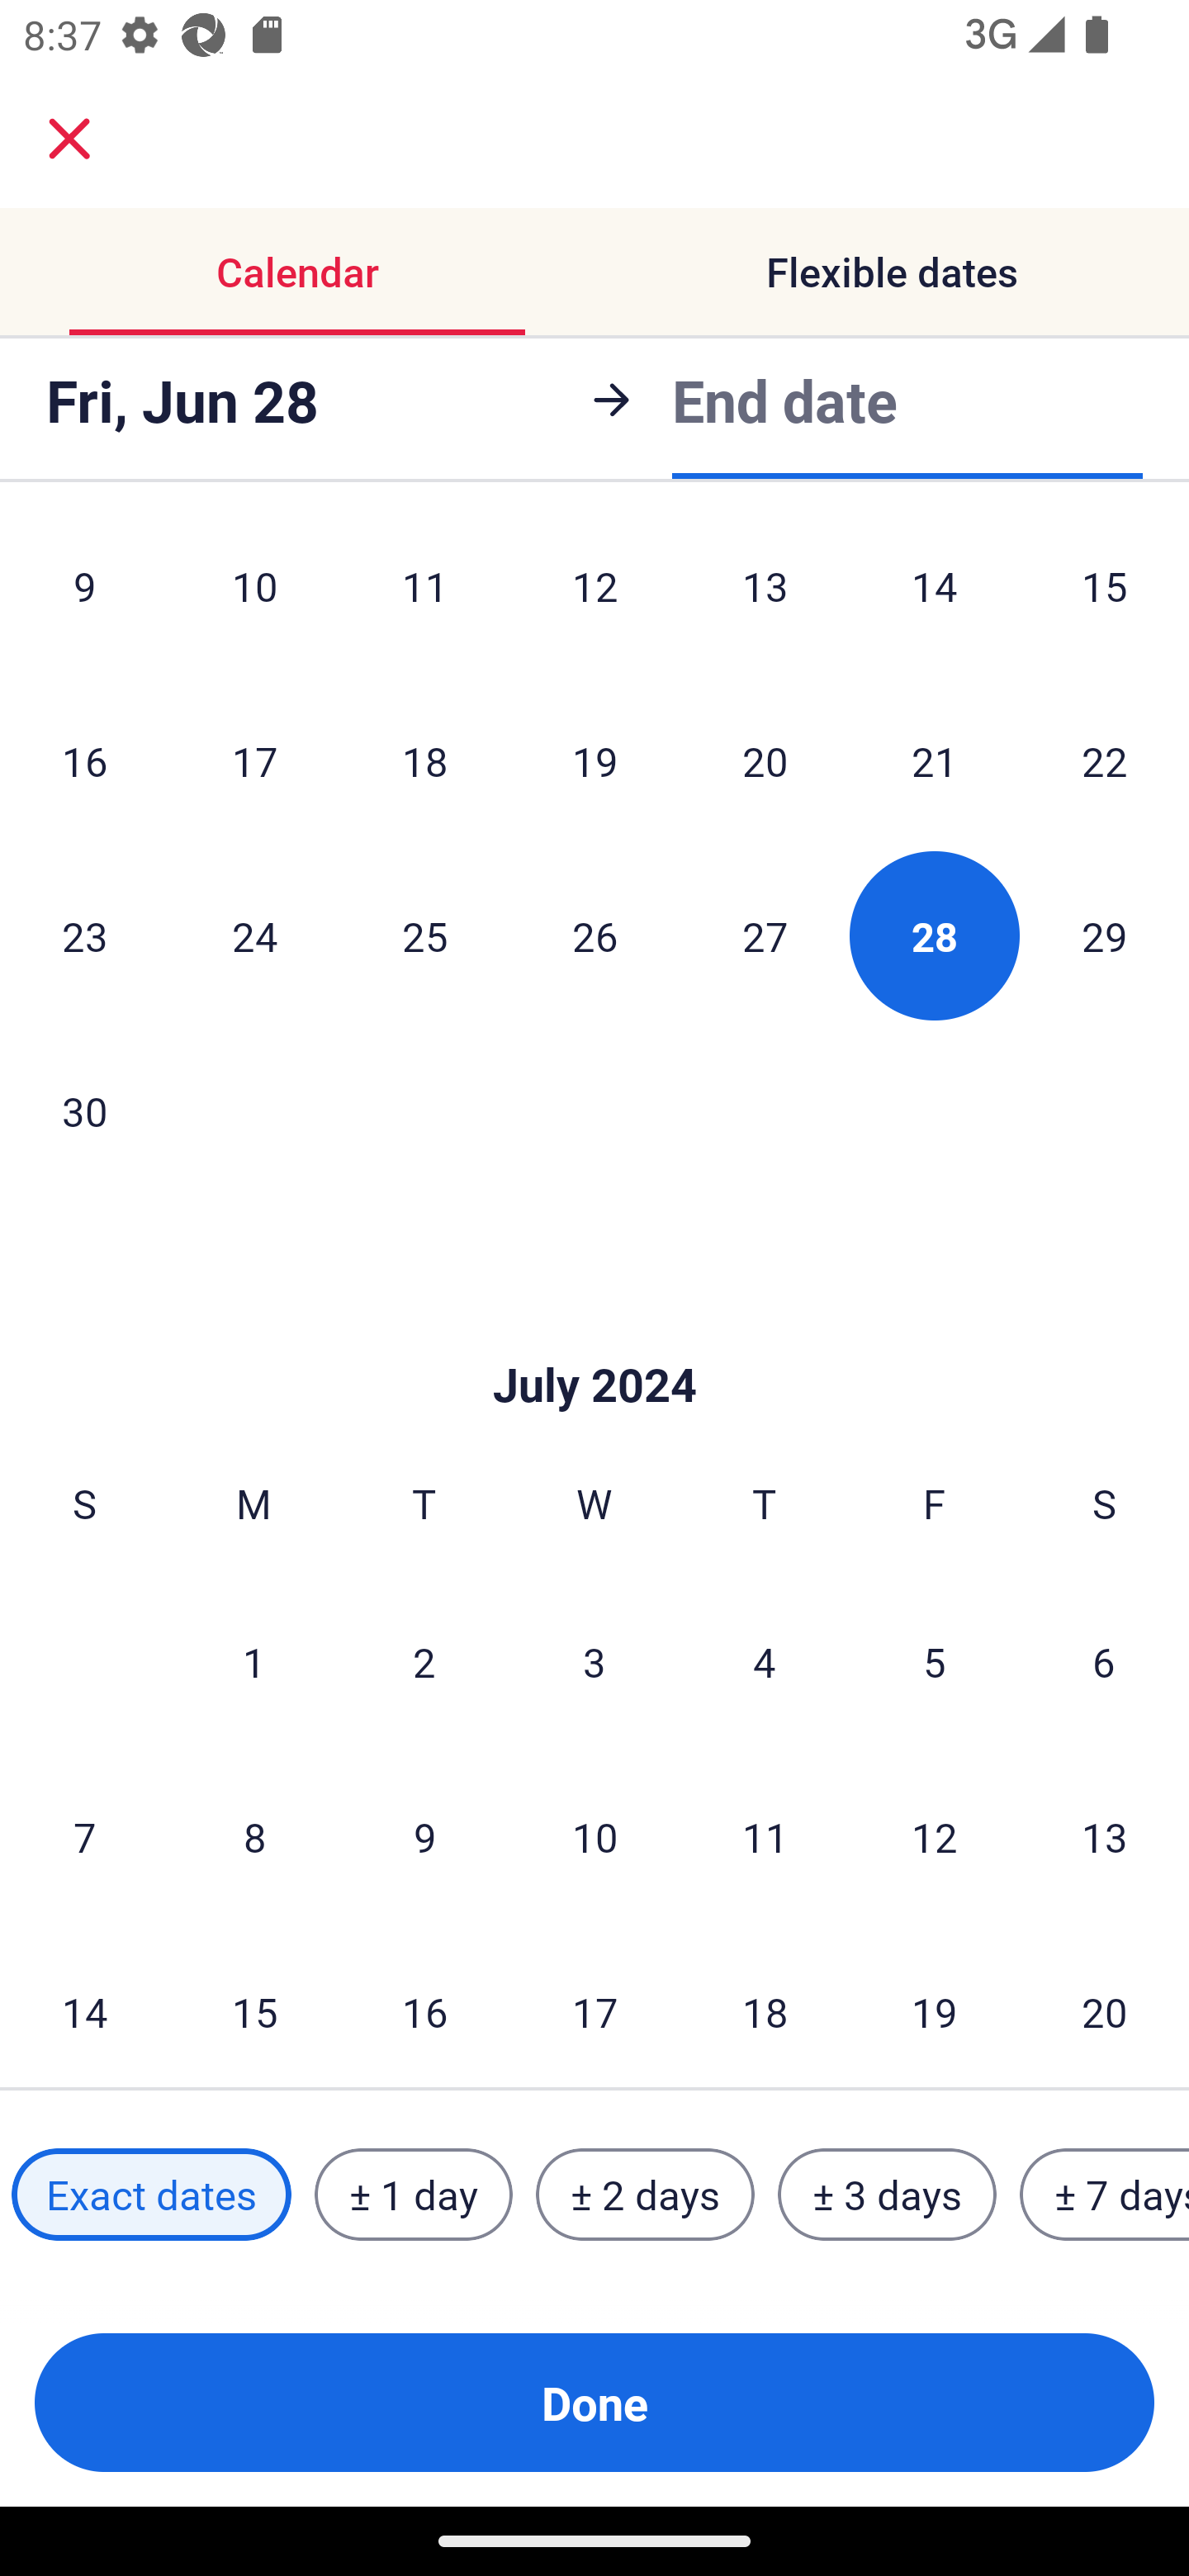  I want to click on ± 3 days, so click(887, 2195).